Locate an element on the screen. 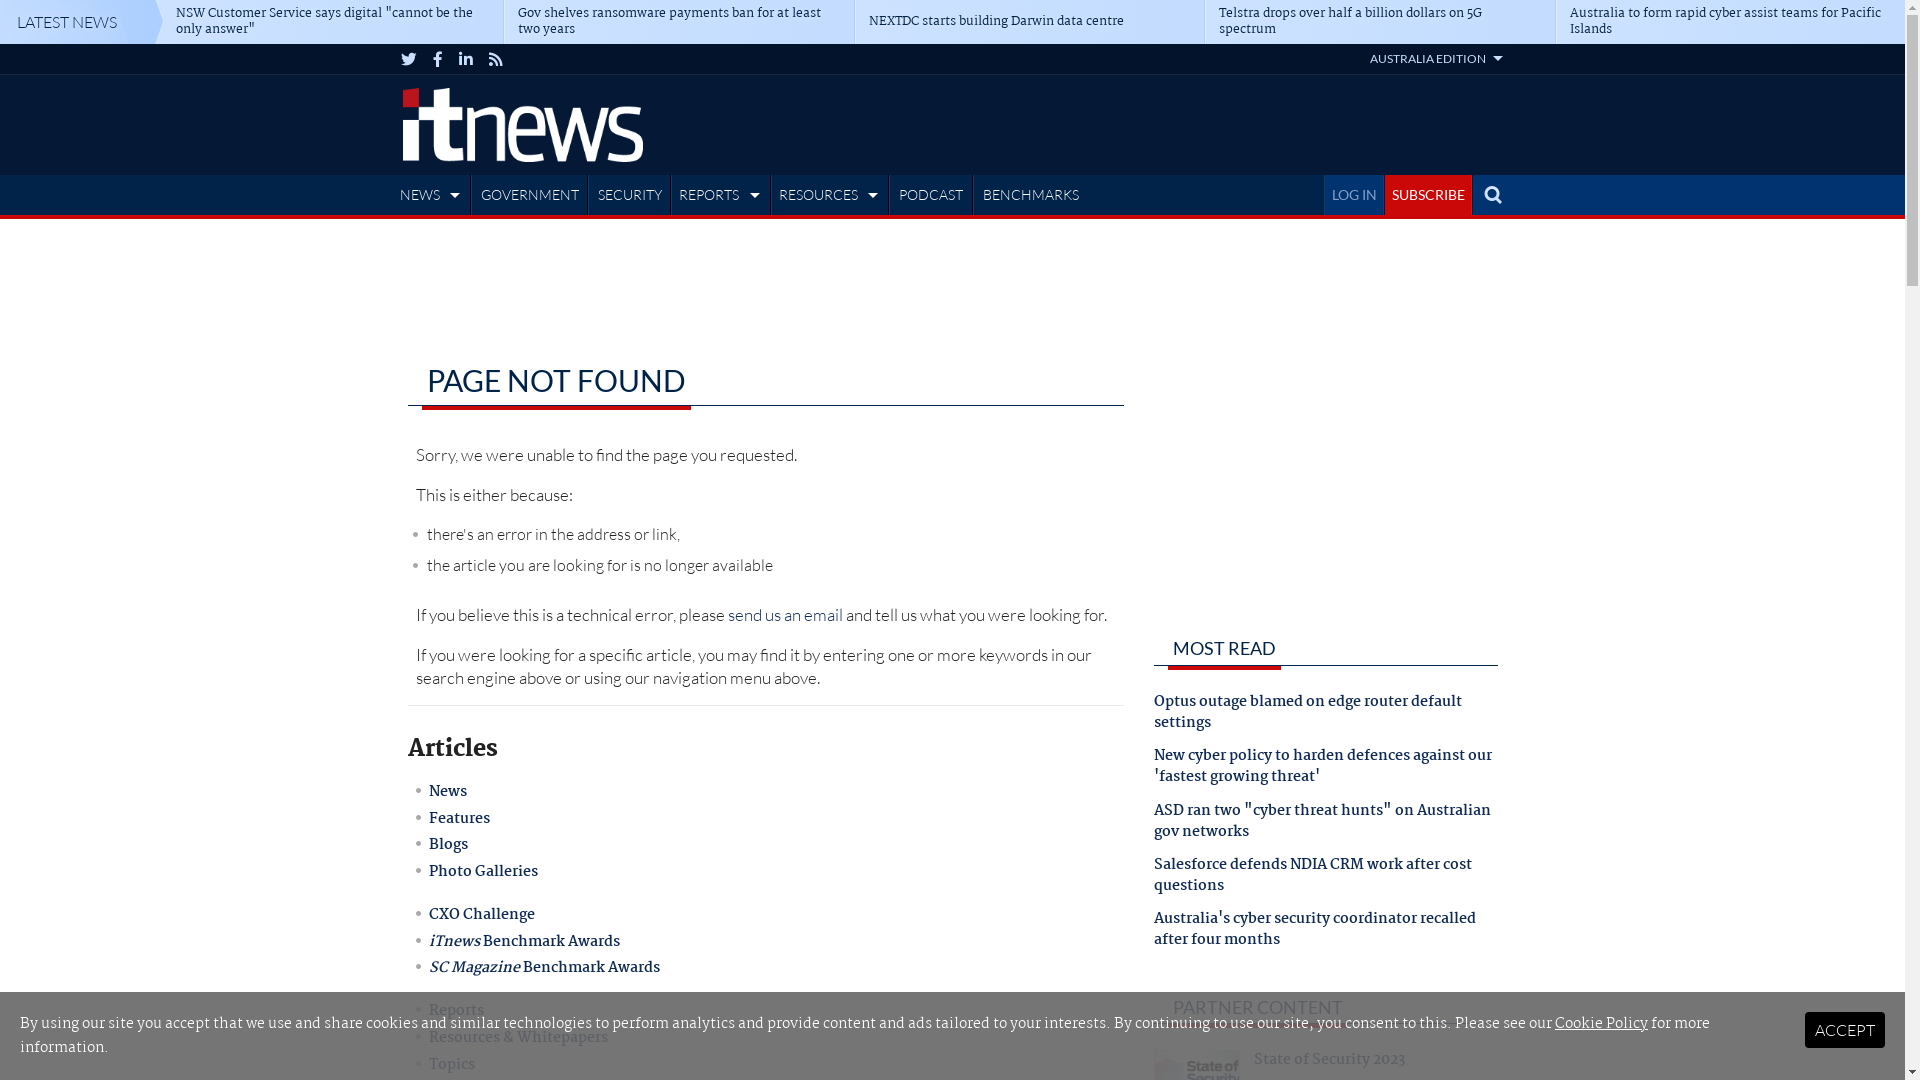 The width and height of the screenshot is (1920, 1080). Topics is located at coordinates (452, 1065).